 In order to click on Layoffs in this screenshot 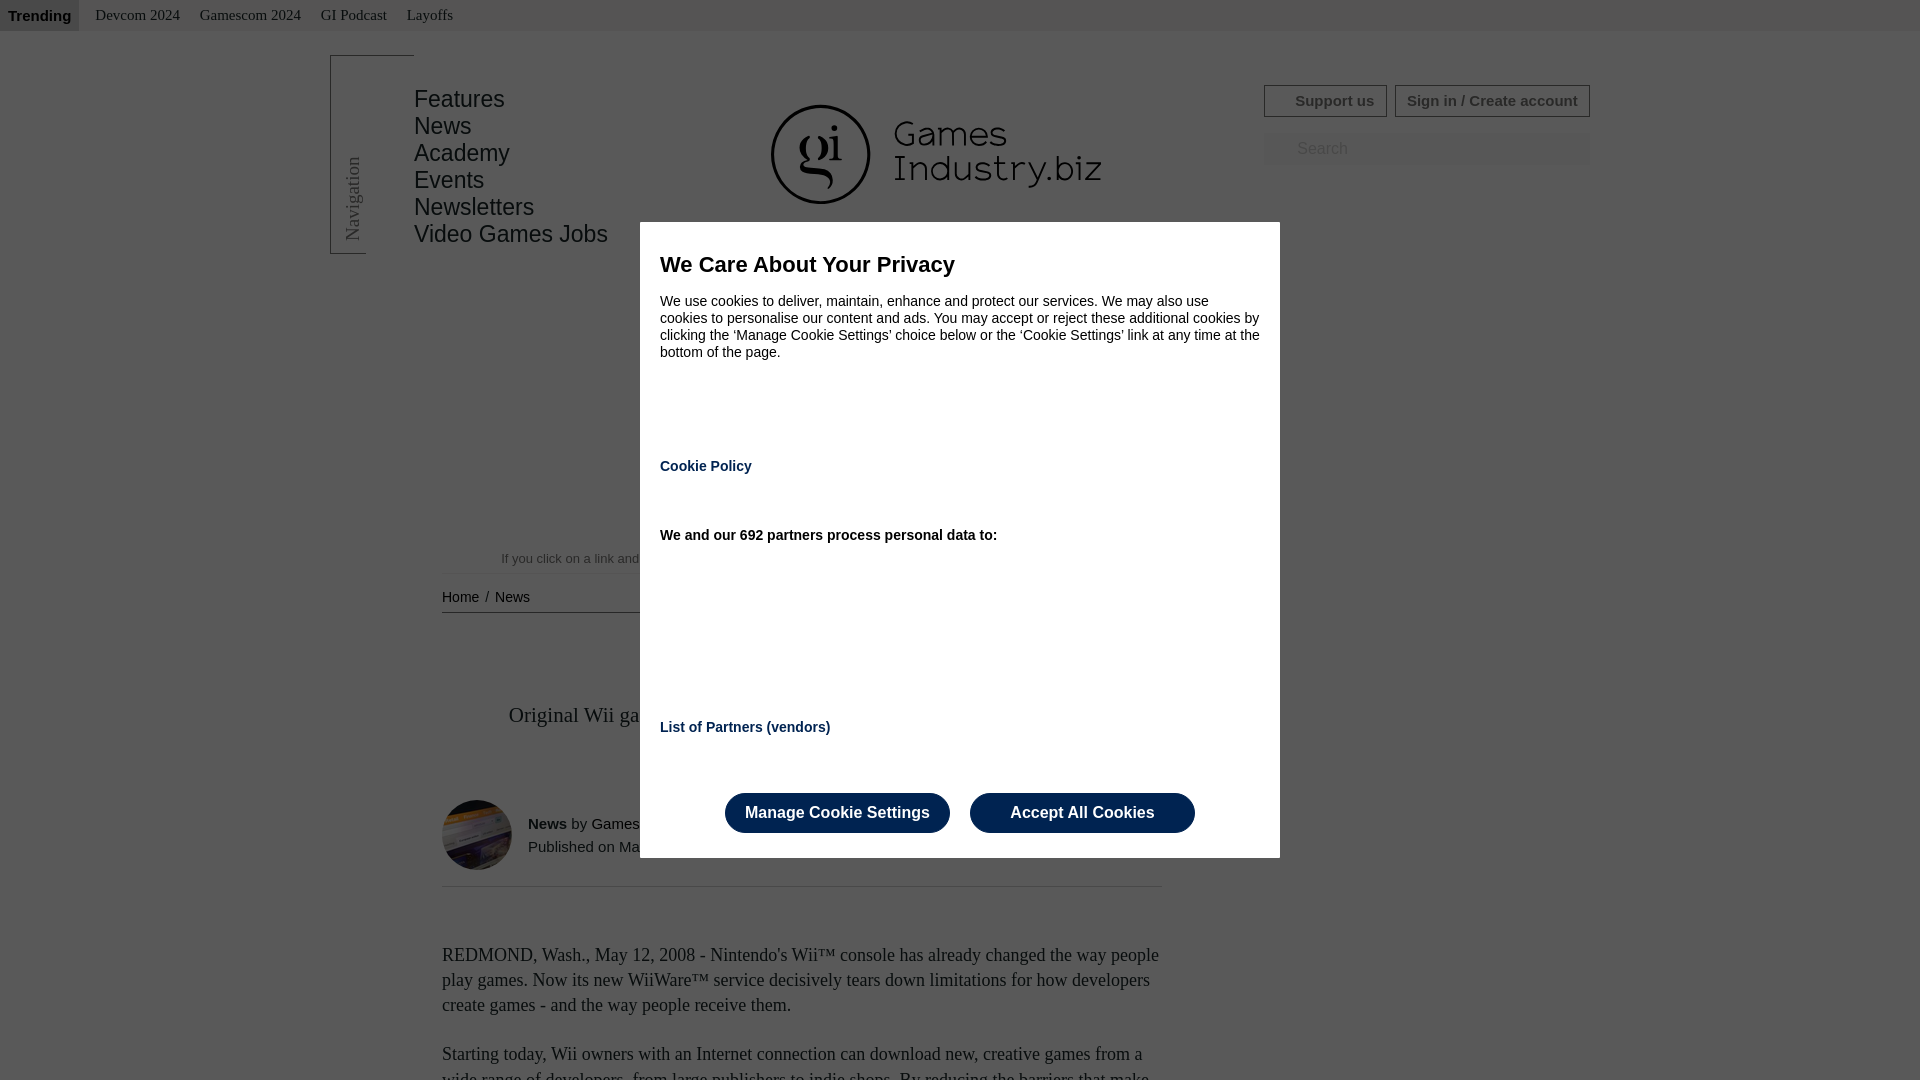, I will do `click(430, 16)`.